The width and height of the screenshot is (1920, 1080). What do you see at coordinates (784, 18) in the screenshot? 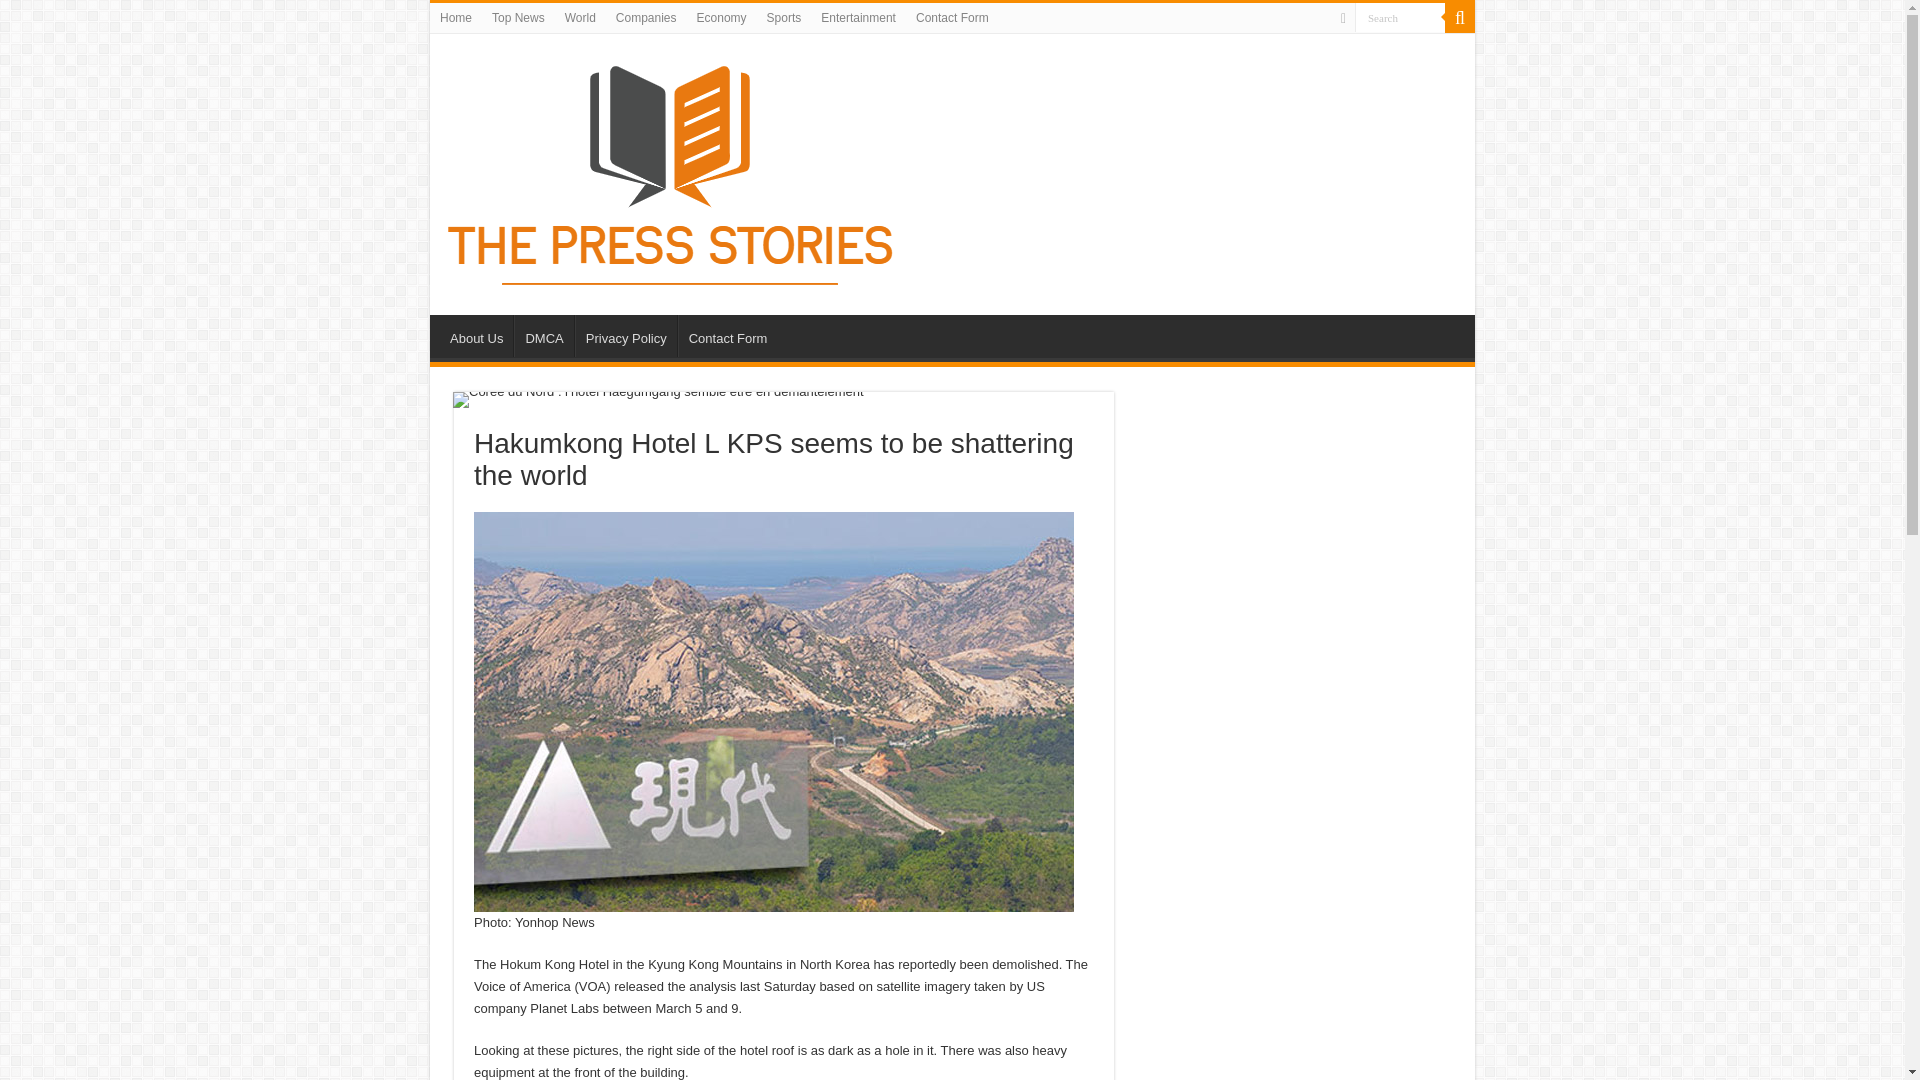
I see `Sports` at bounding box center [784, 18].